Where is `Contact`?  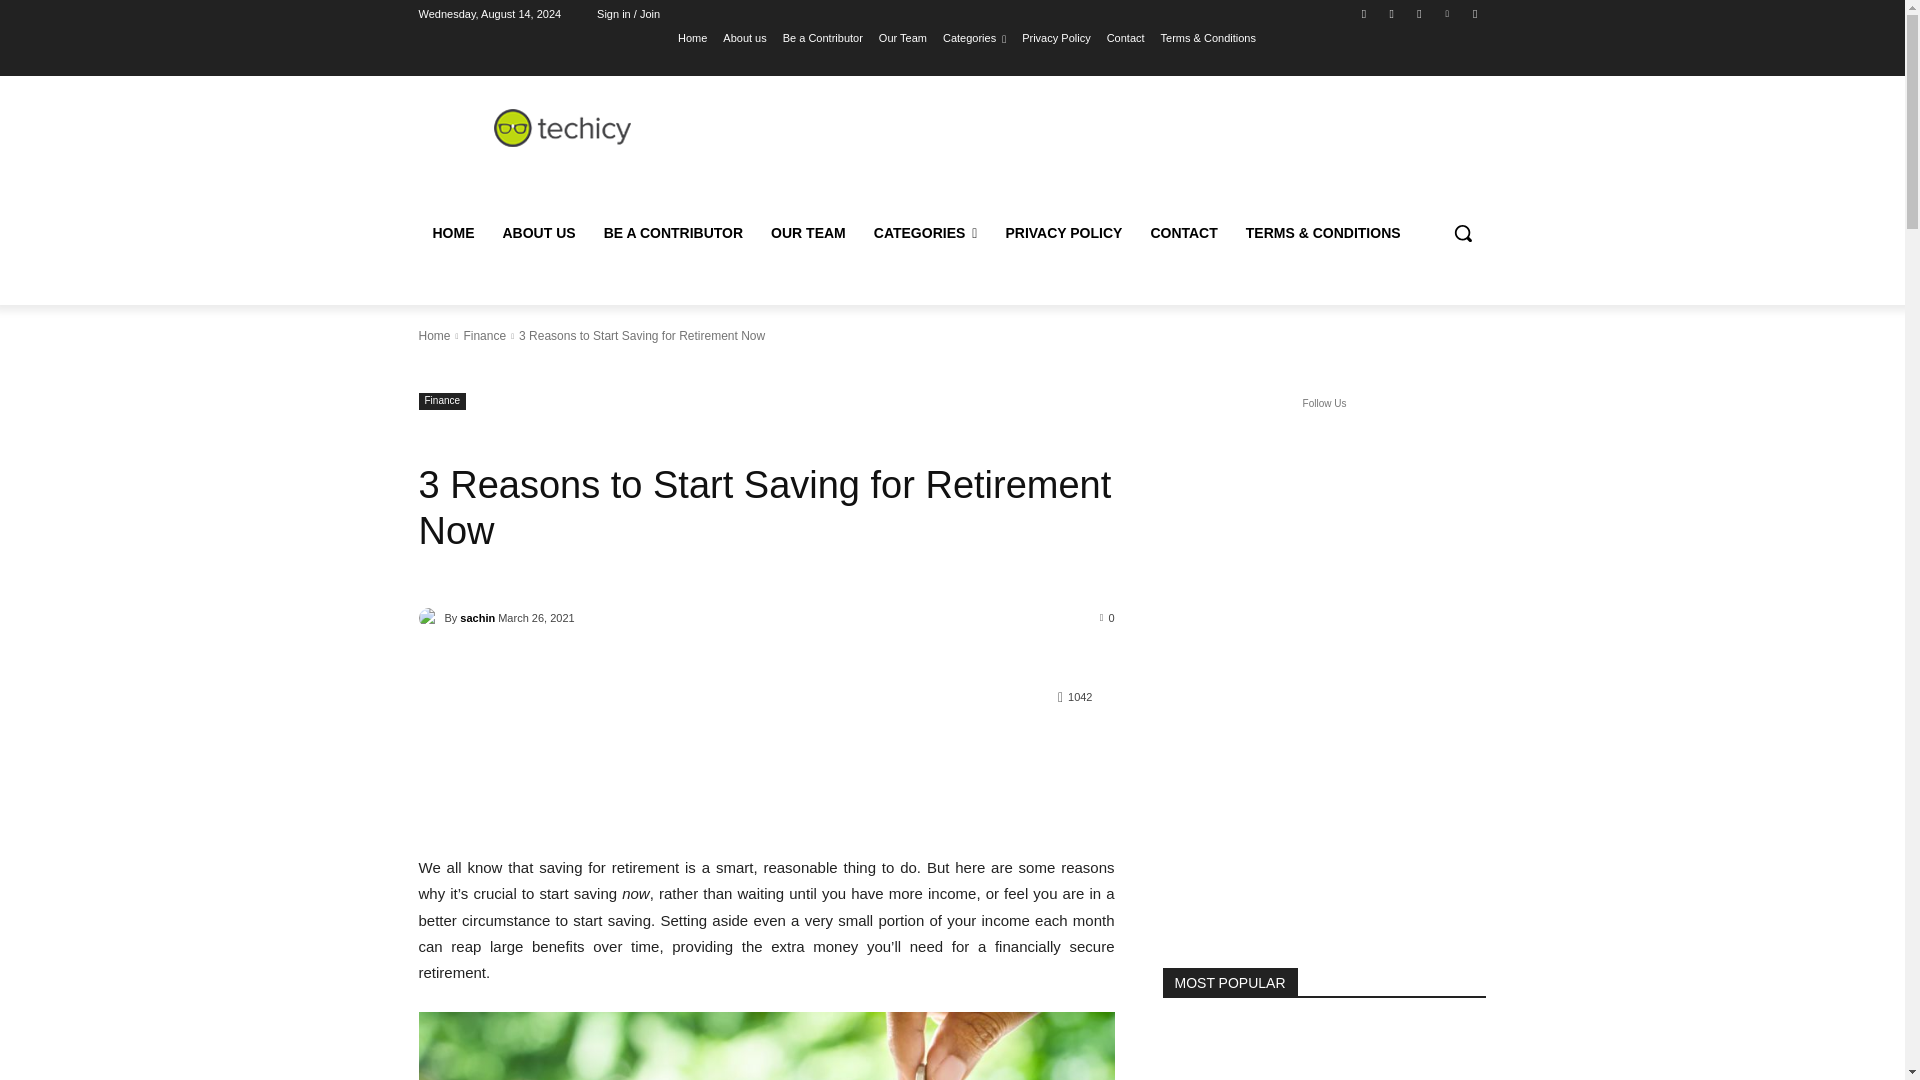
Contact is located at coordinates (1126, 37).